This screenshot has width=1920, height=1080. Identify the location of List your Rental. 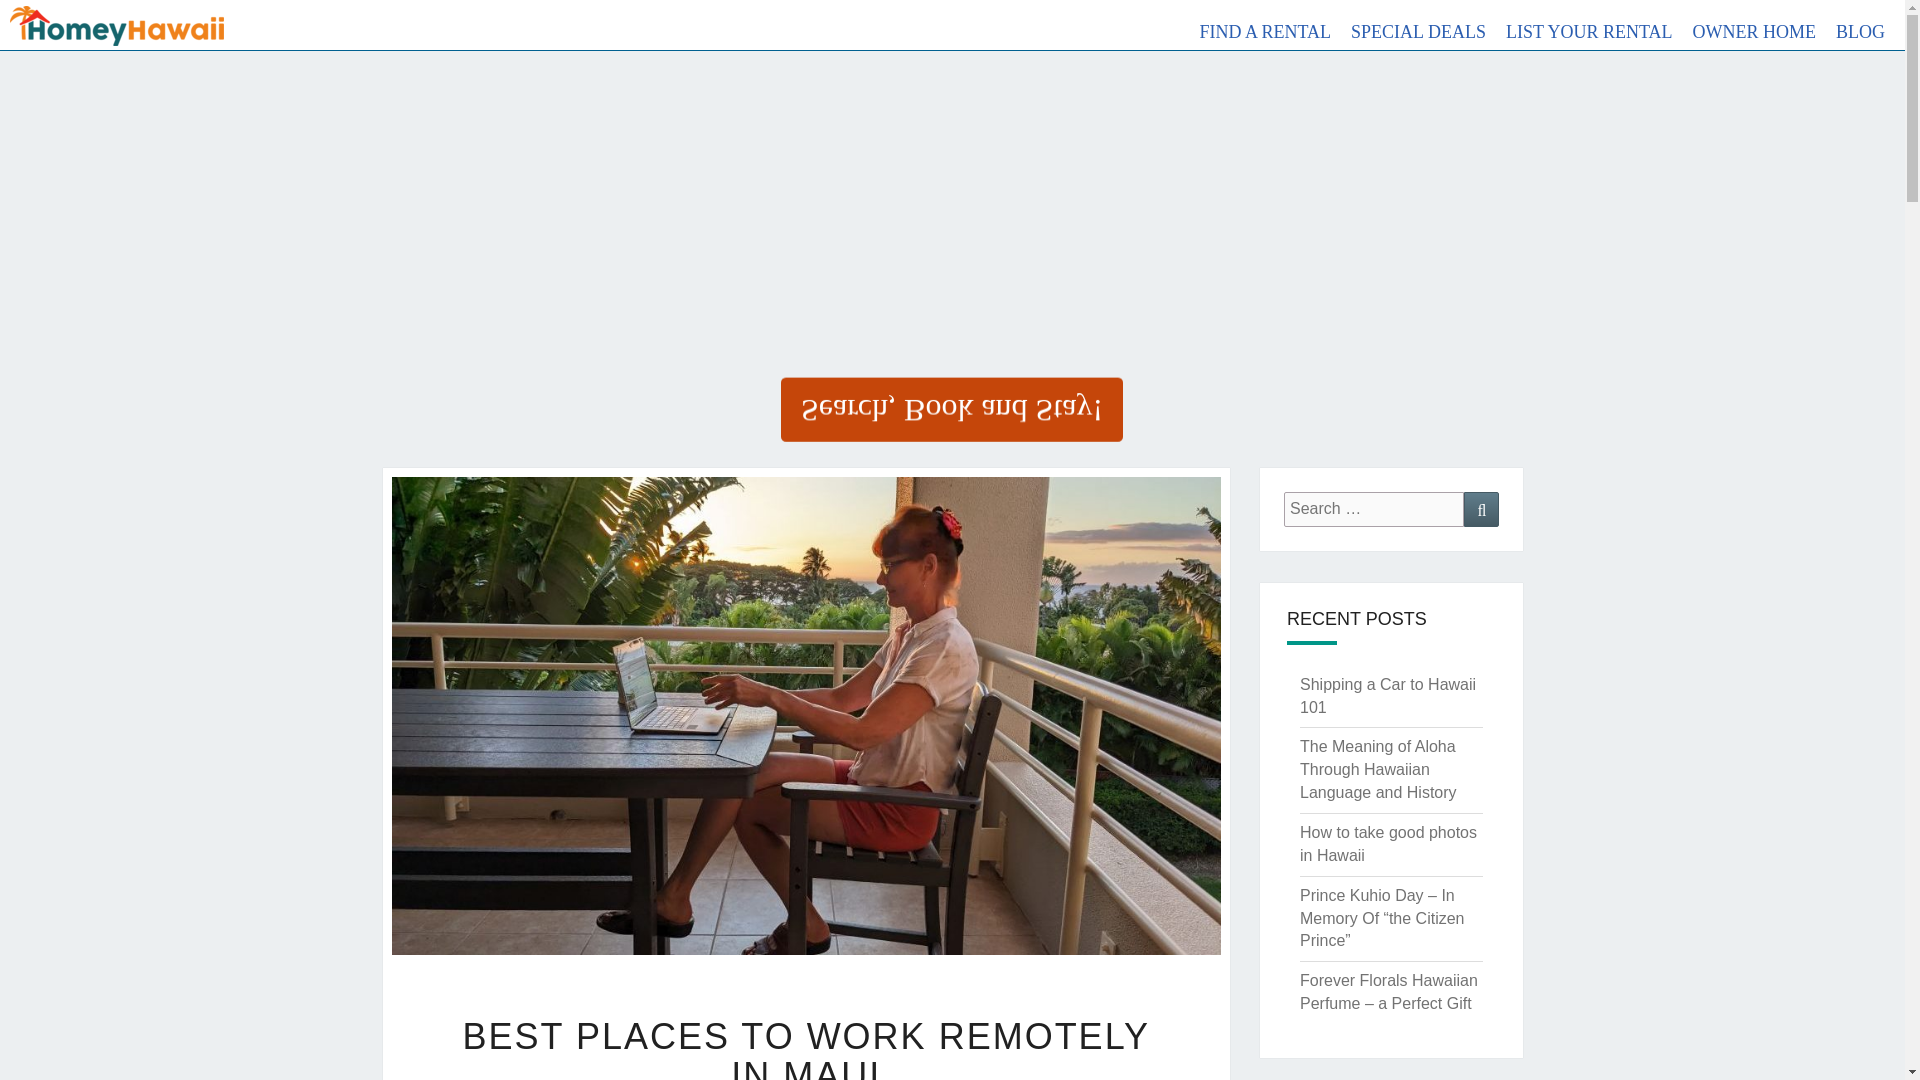
(1599, 32).